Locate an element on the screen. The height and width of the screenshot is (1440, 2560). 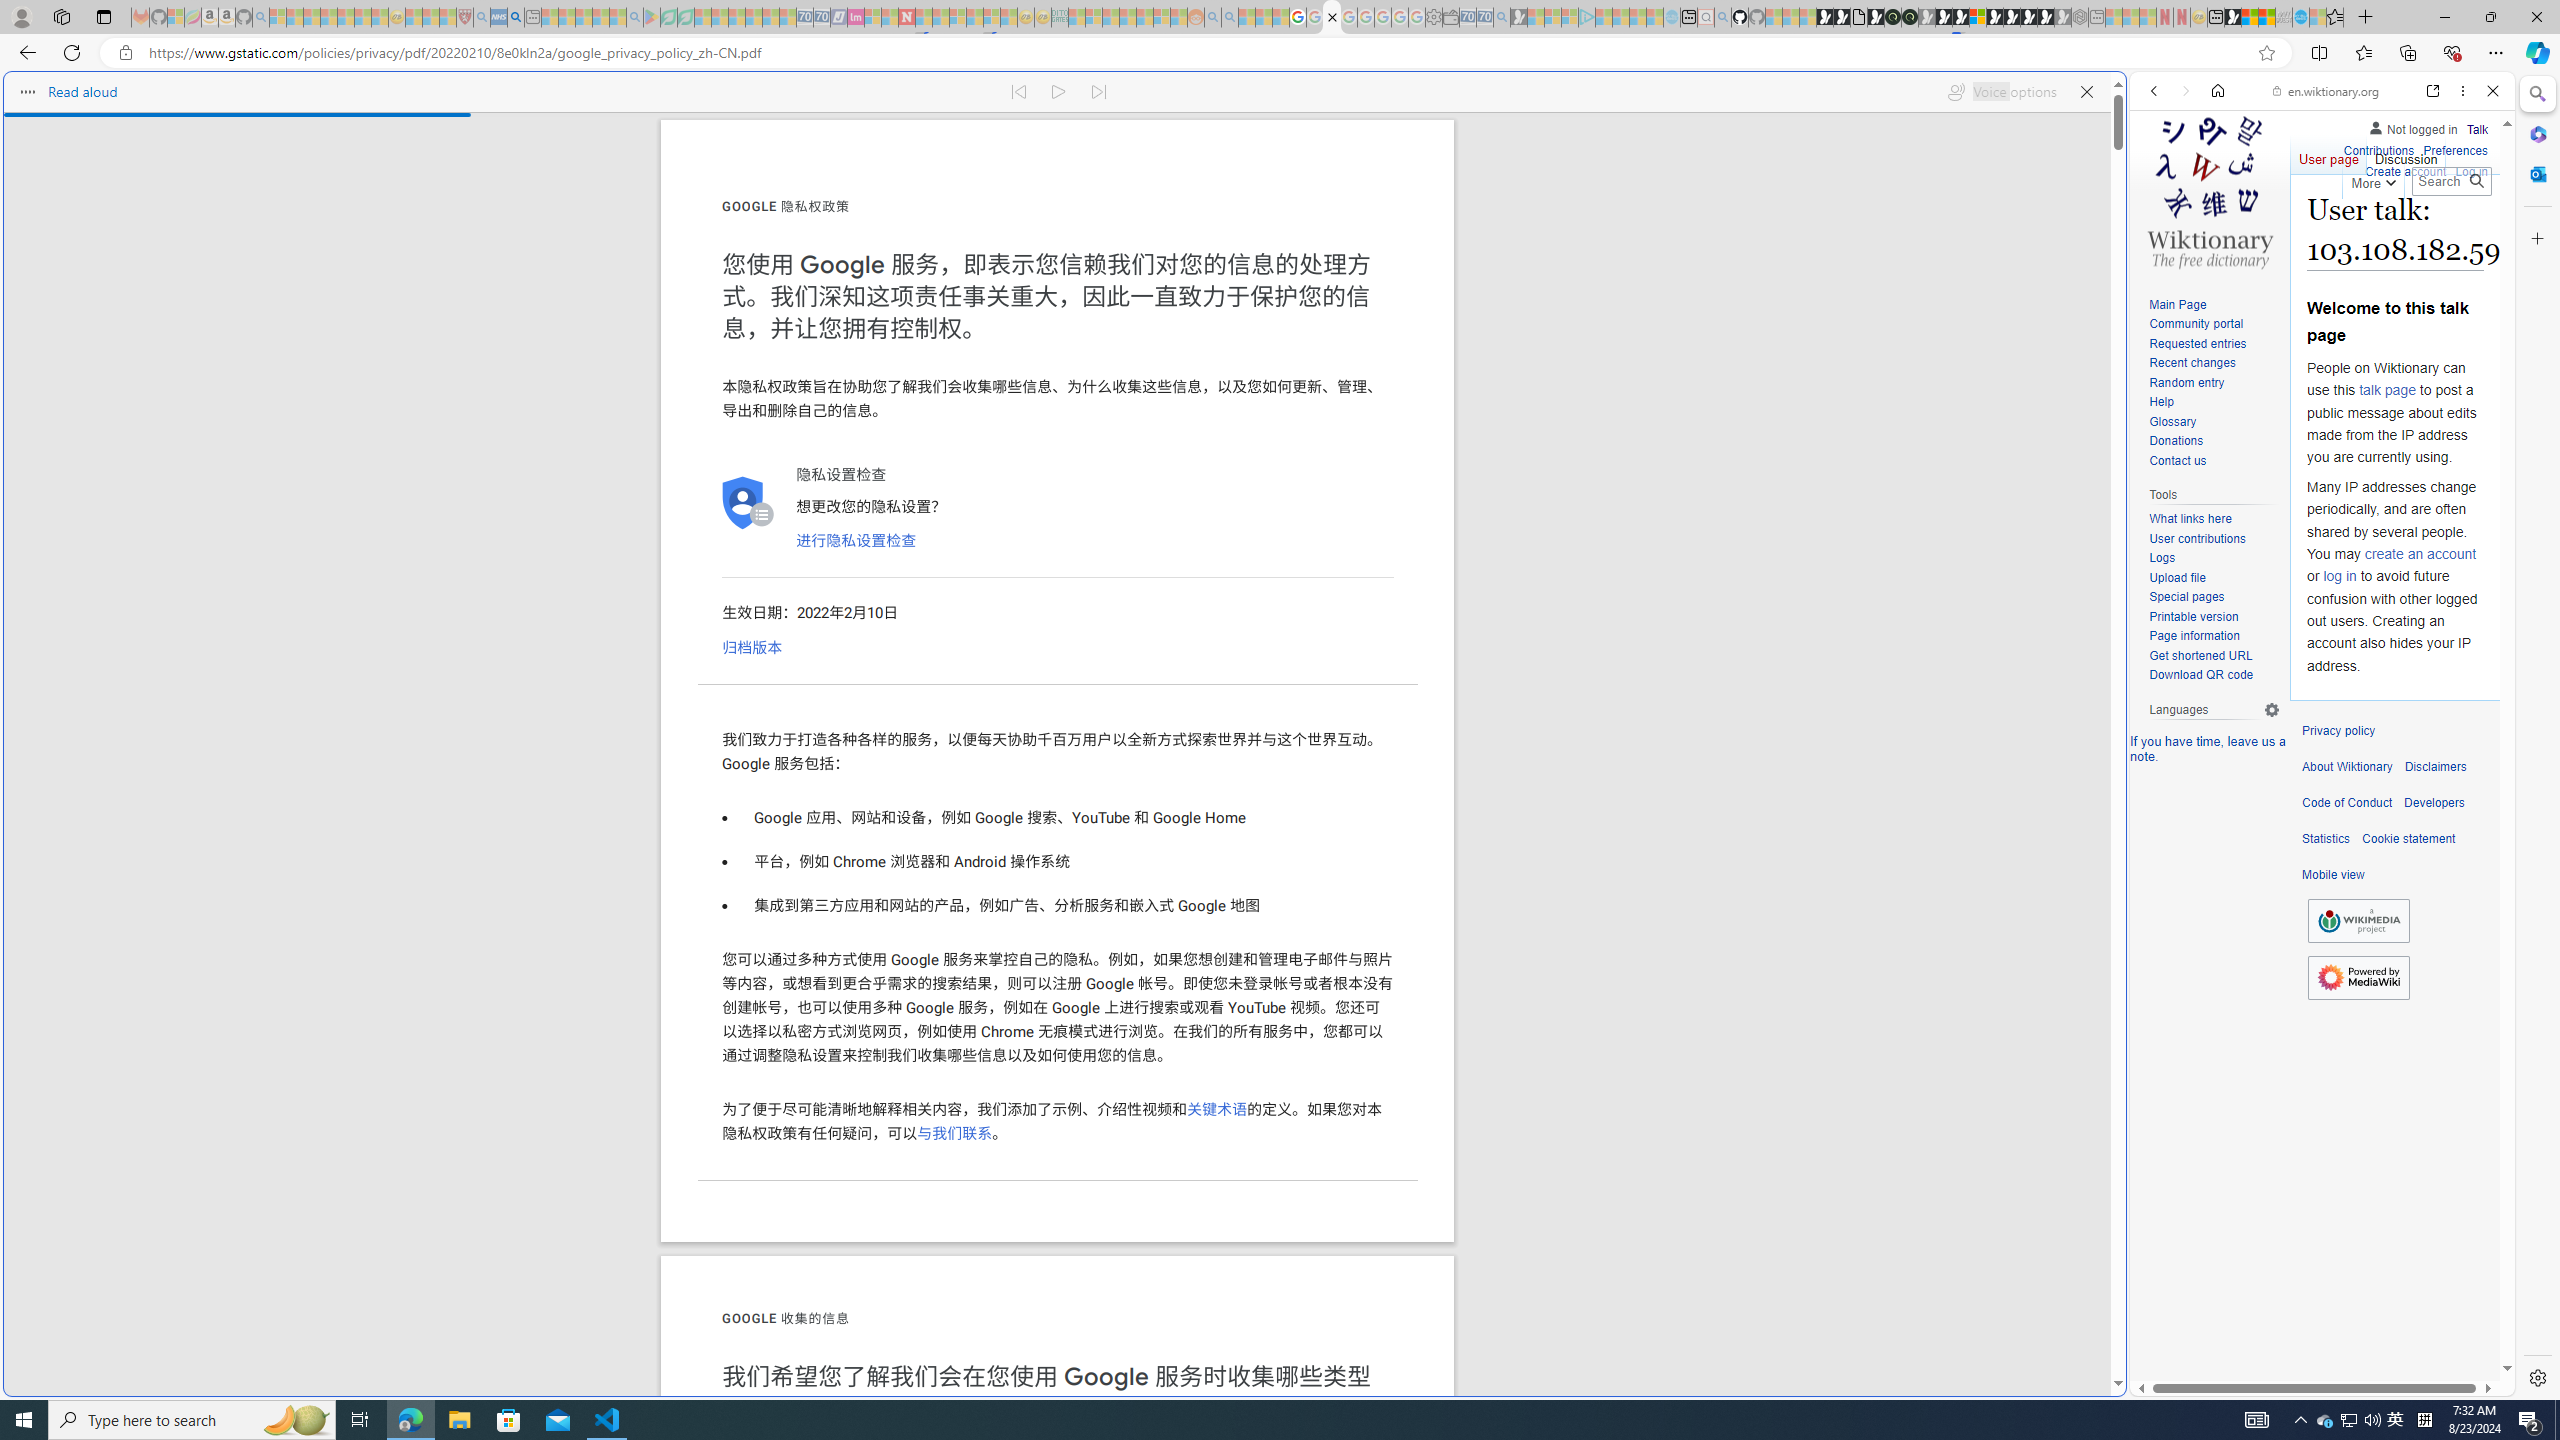
Latest Politics News & Archive | Newsweek.com - Sleeping is located at coordinates (907, 17).